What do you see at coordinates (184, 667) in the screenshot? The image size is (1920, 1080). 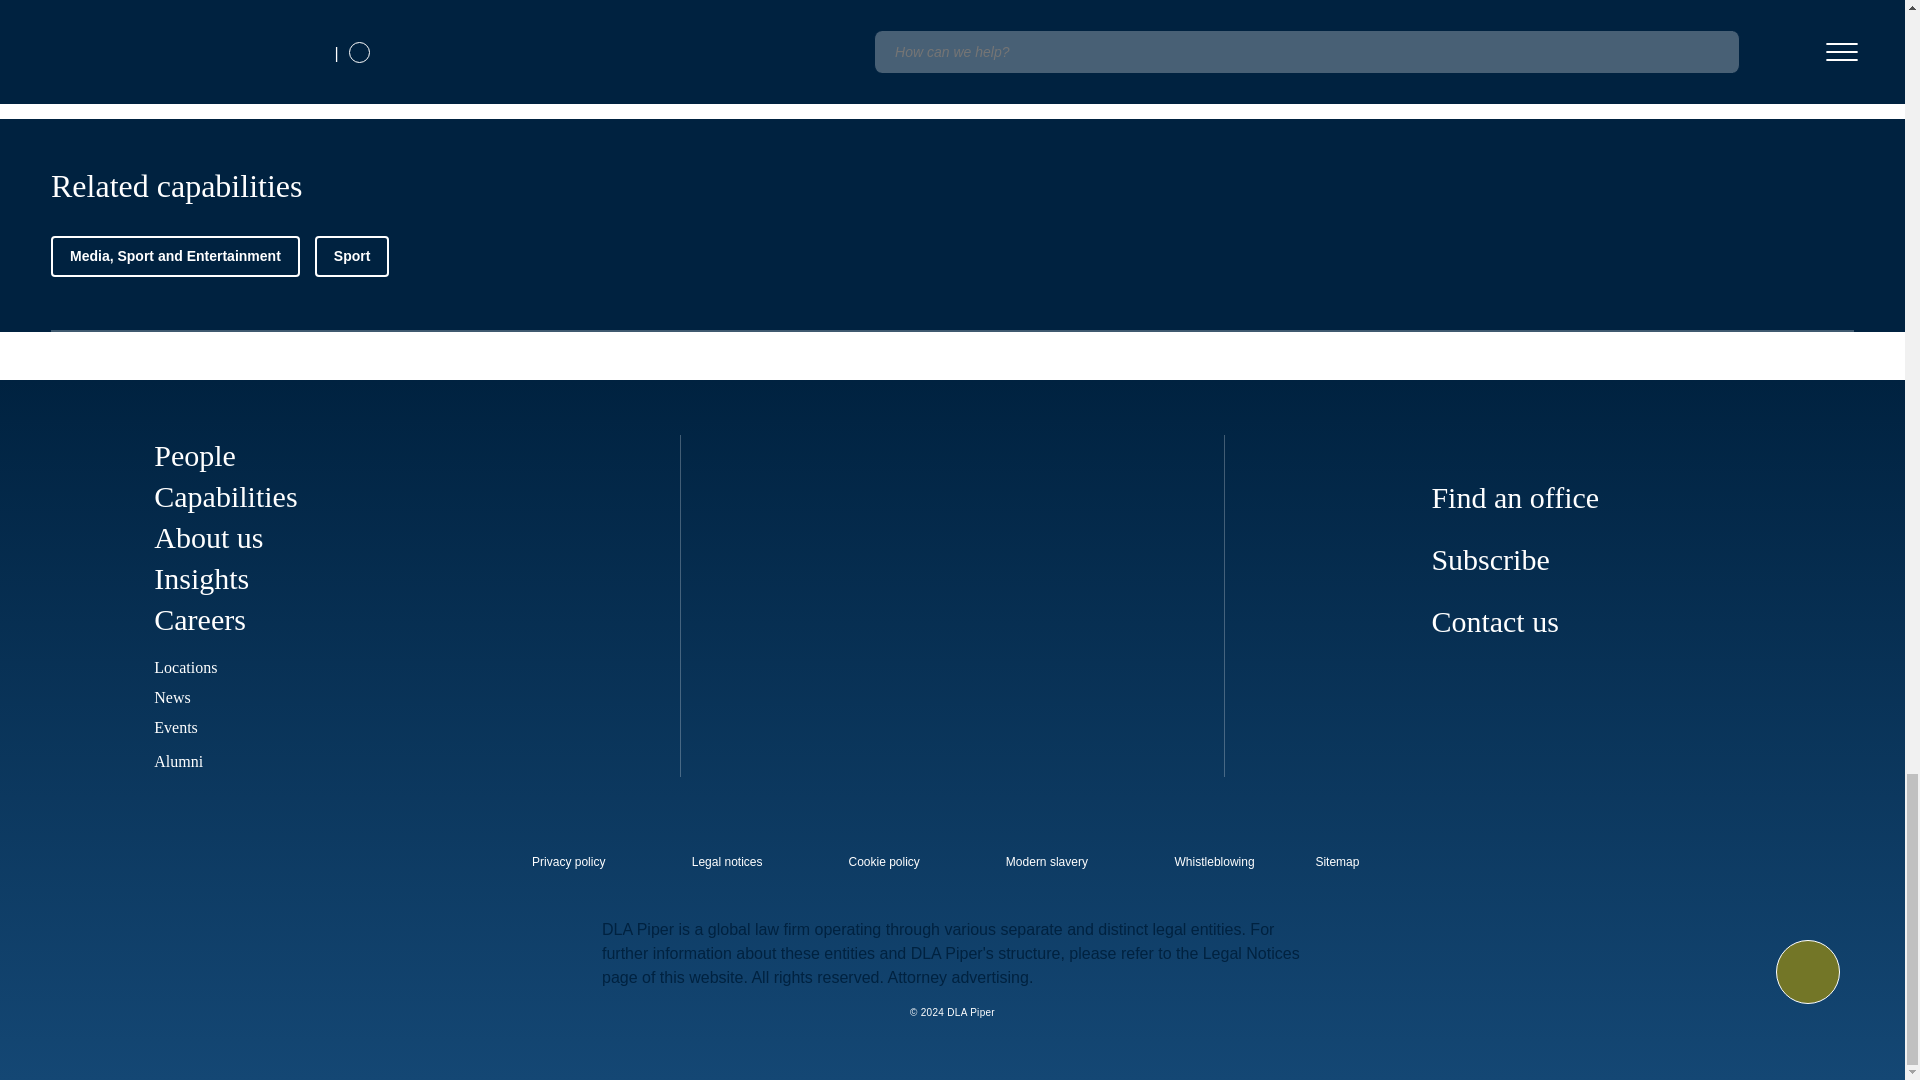 I see `Locations` at bounding box center [184, 667].